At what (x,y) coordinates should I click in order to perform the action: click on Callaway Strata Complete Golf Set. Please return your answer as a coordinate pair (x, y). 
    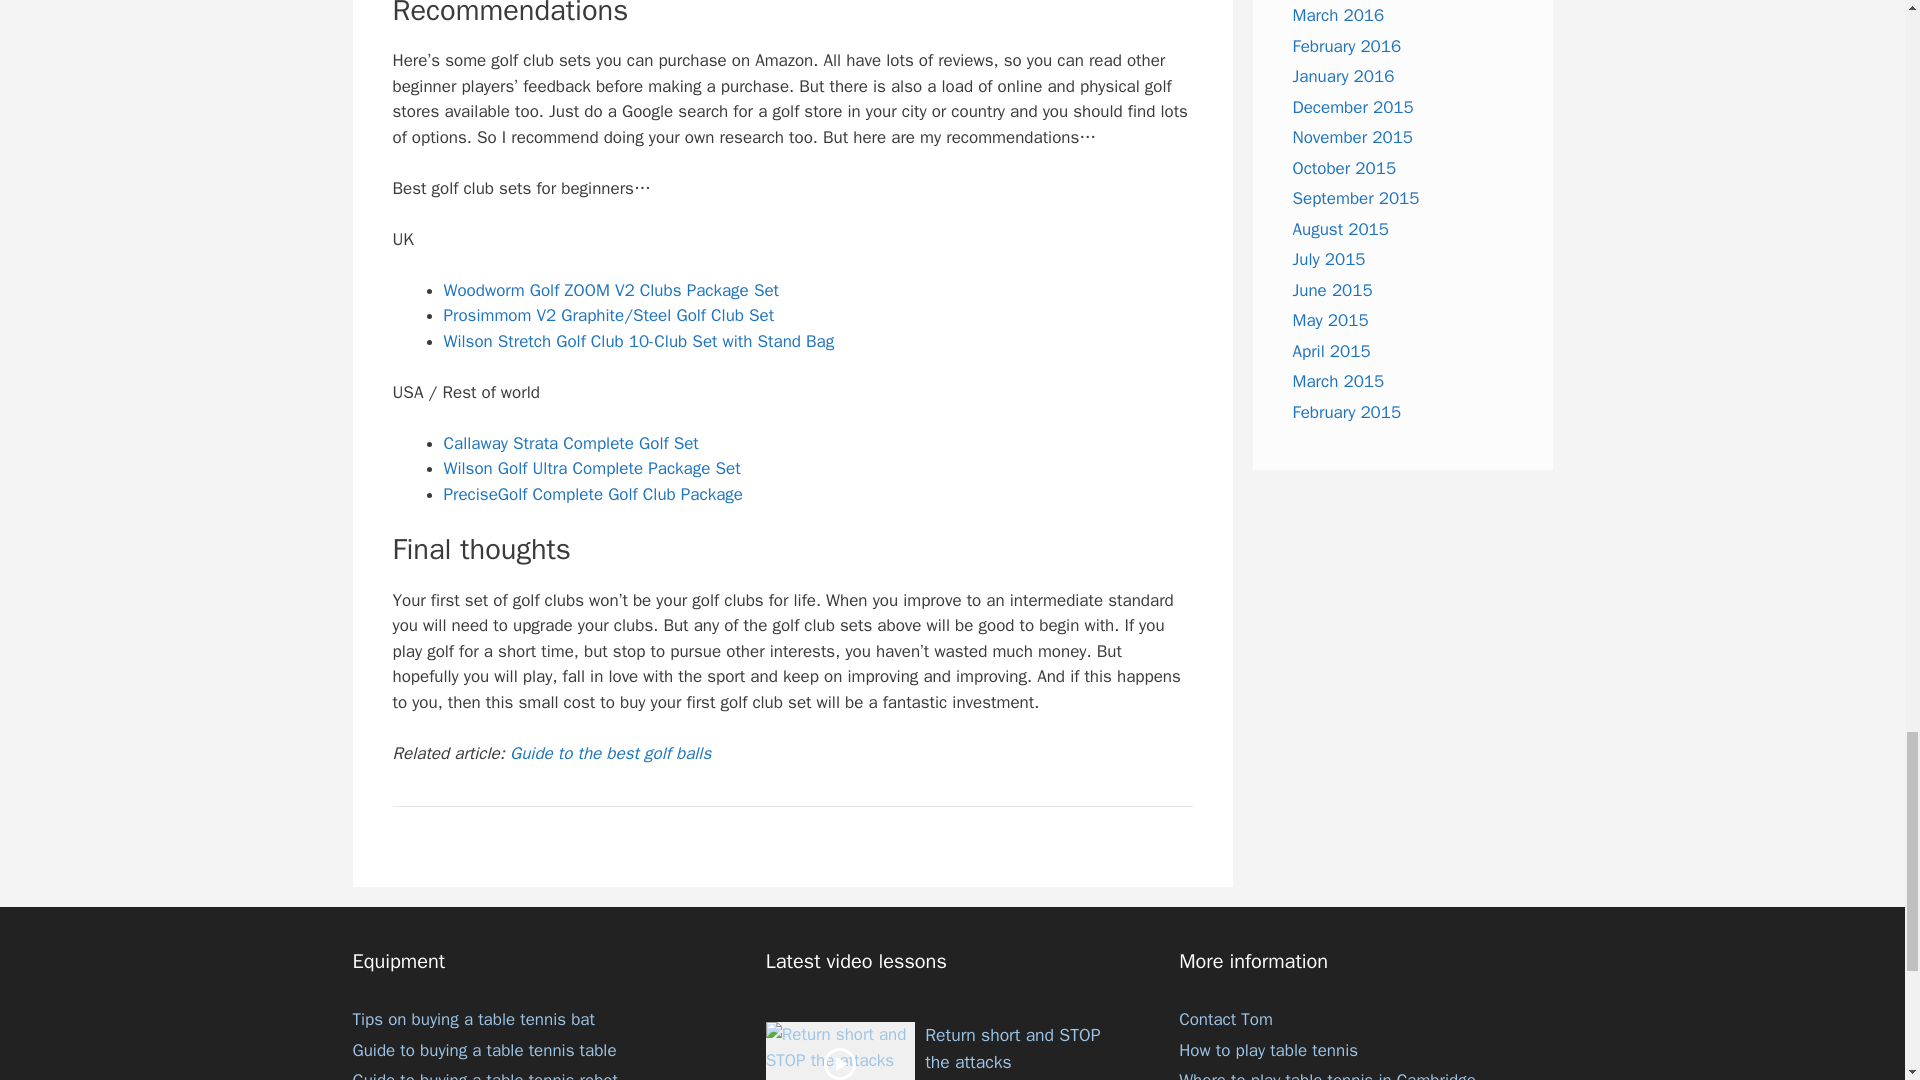
    Looking at the image, I should click on (570, 443).